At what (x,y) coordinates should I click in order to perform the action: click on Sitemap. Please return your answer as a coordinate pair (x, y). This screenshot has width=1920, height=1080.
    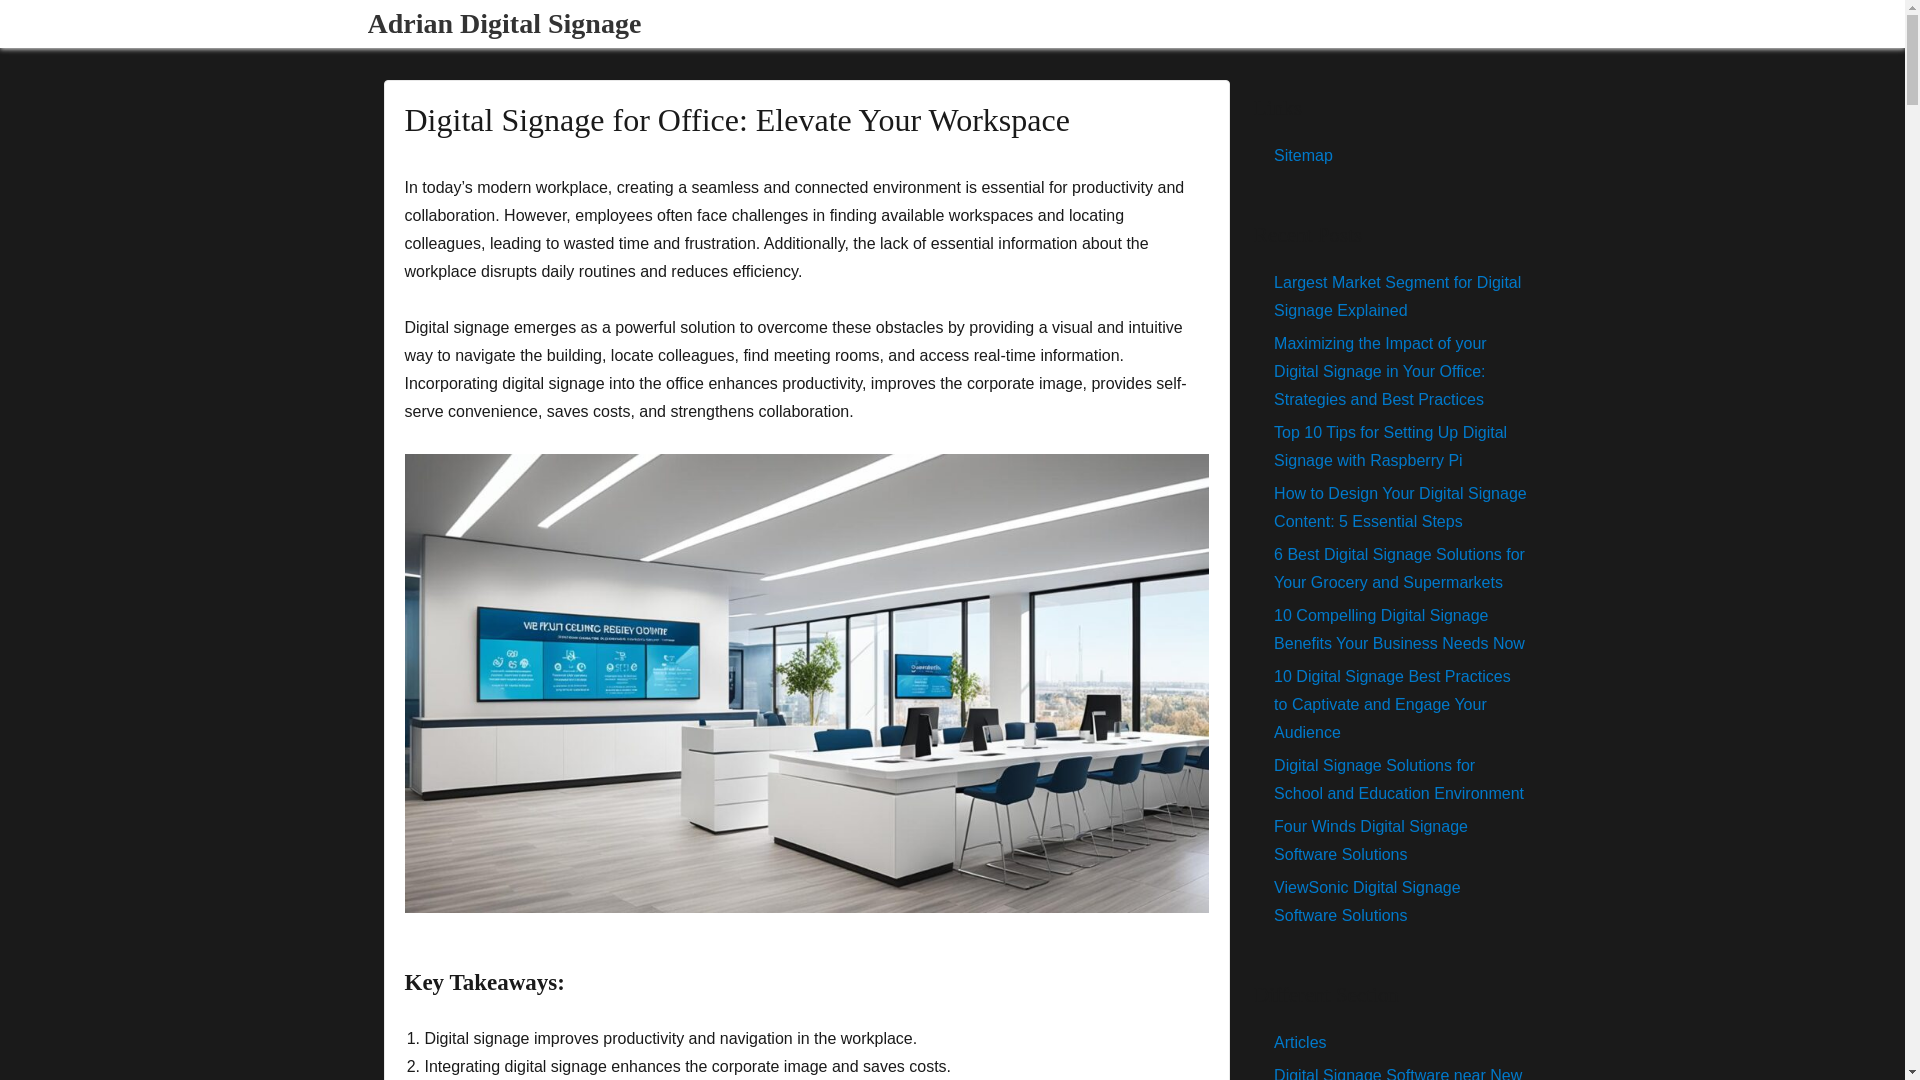
    Looking at the image, I should click on (1303, 155).